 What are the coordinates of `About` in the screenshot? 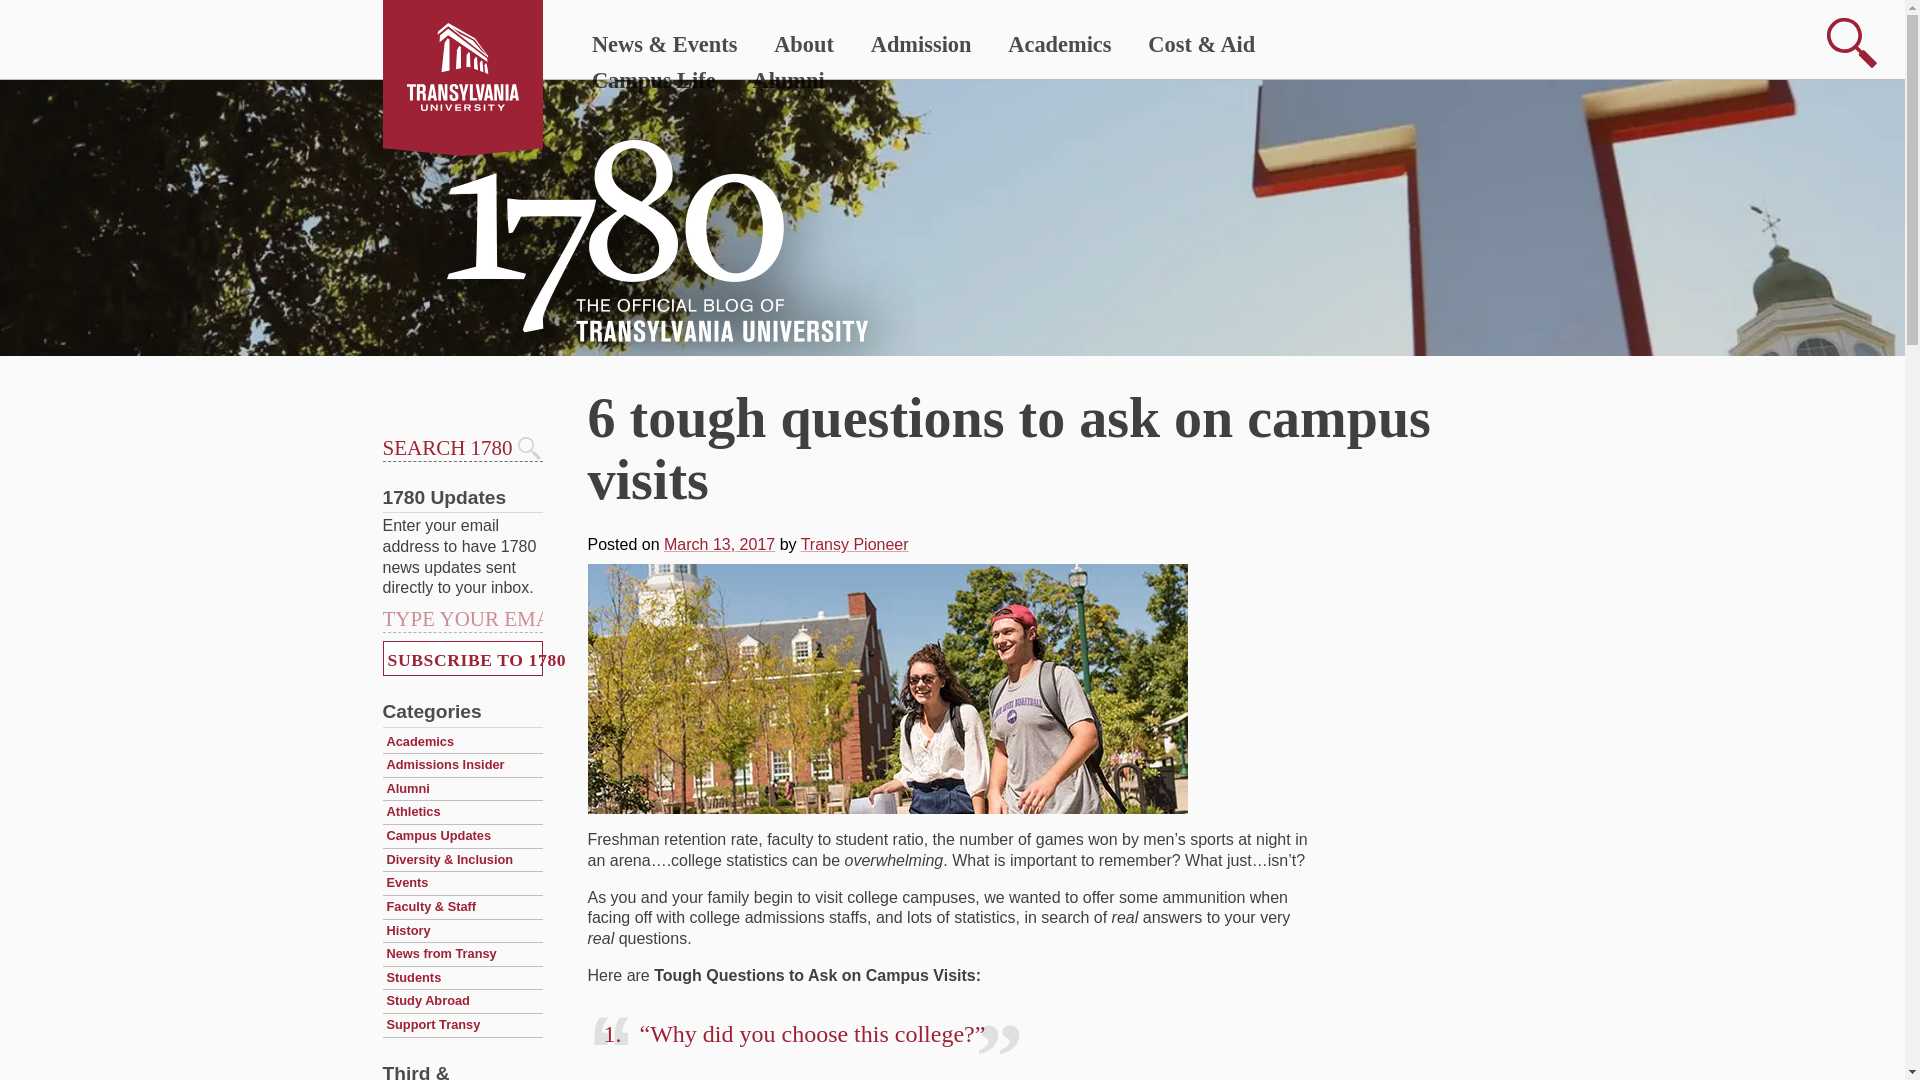 It's located at (804, 45).